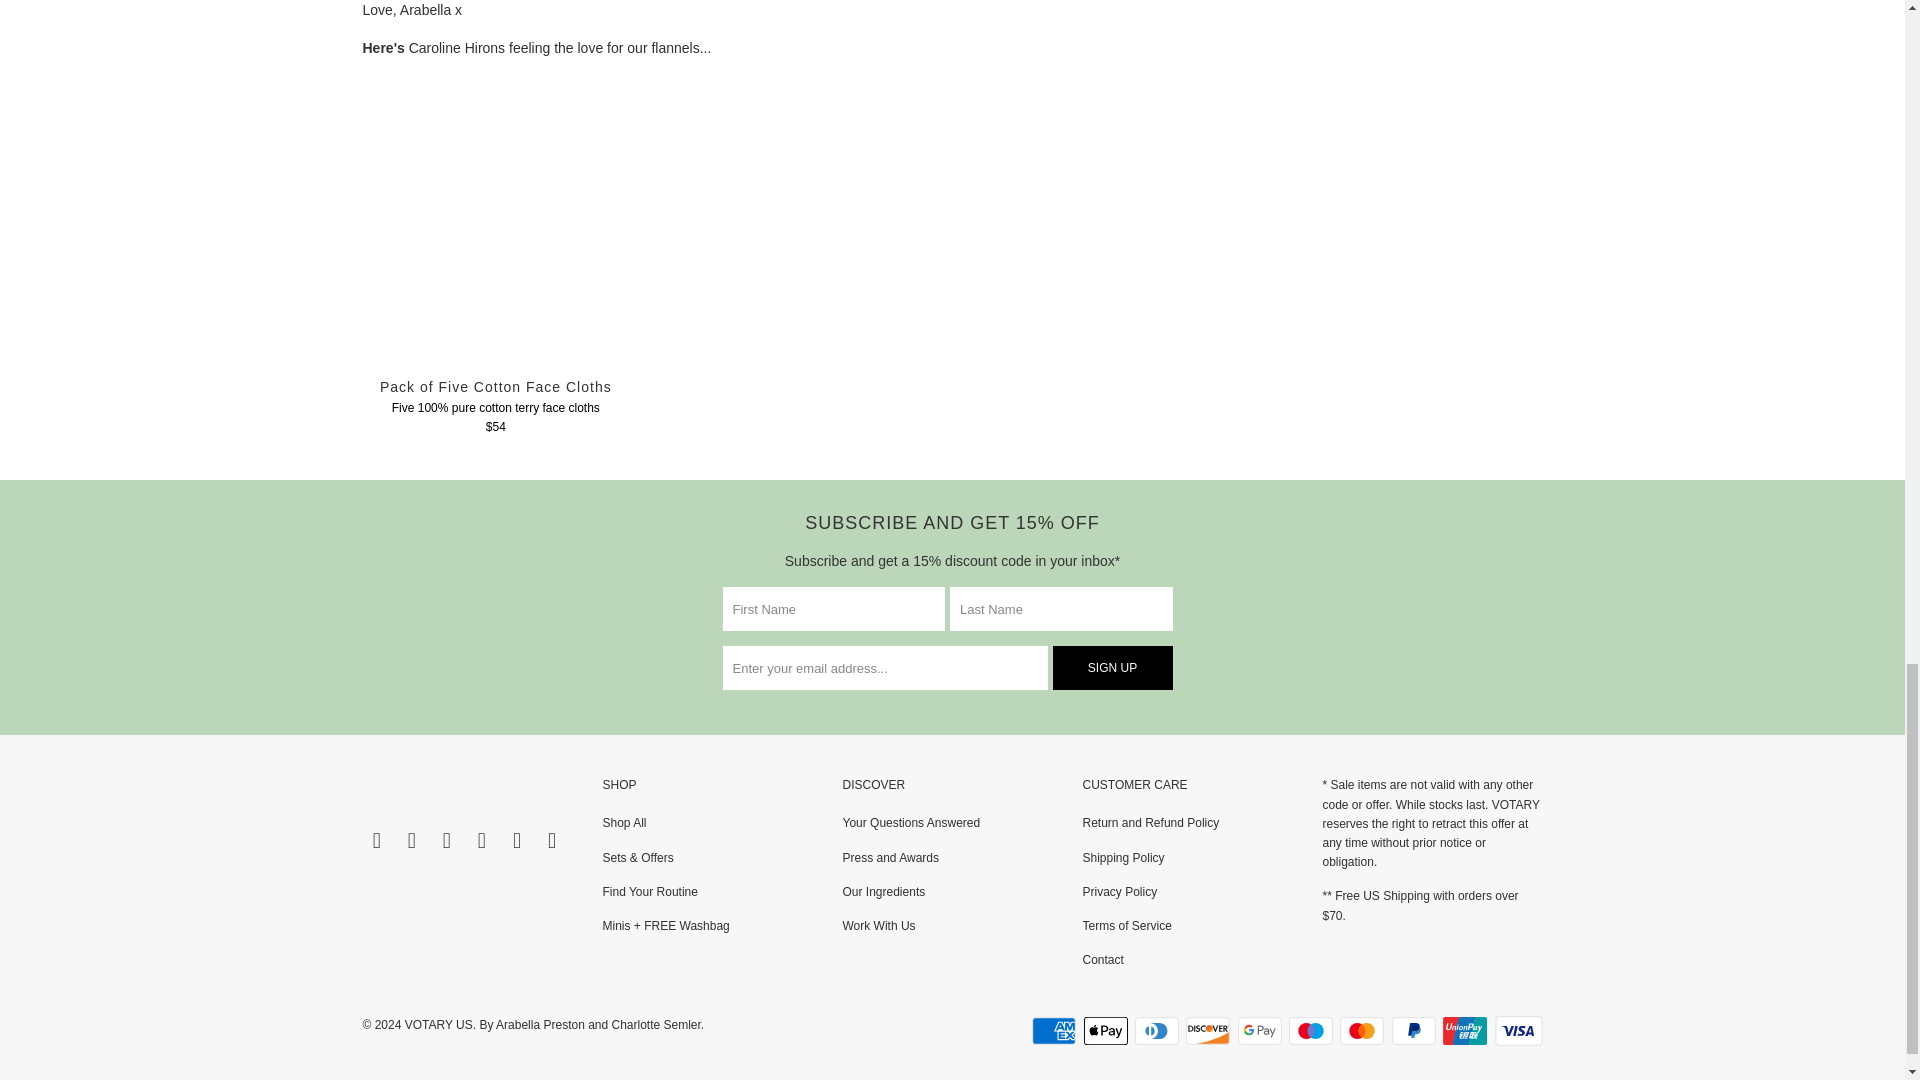 This screenshot has width=1920, height=1080. I want to click on Diners Club, so click(1158, 1031).